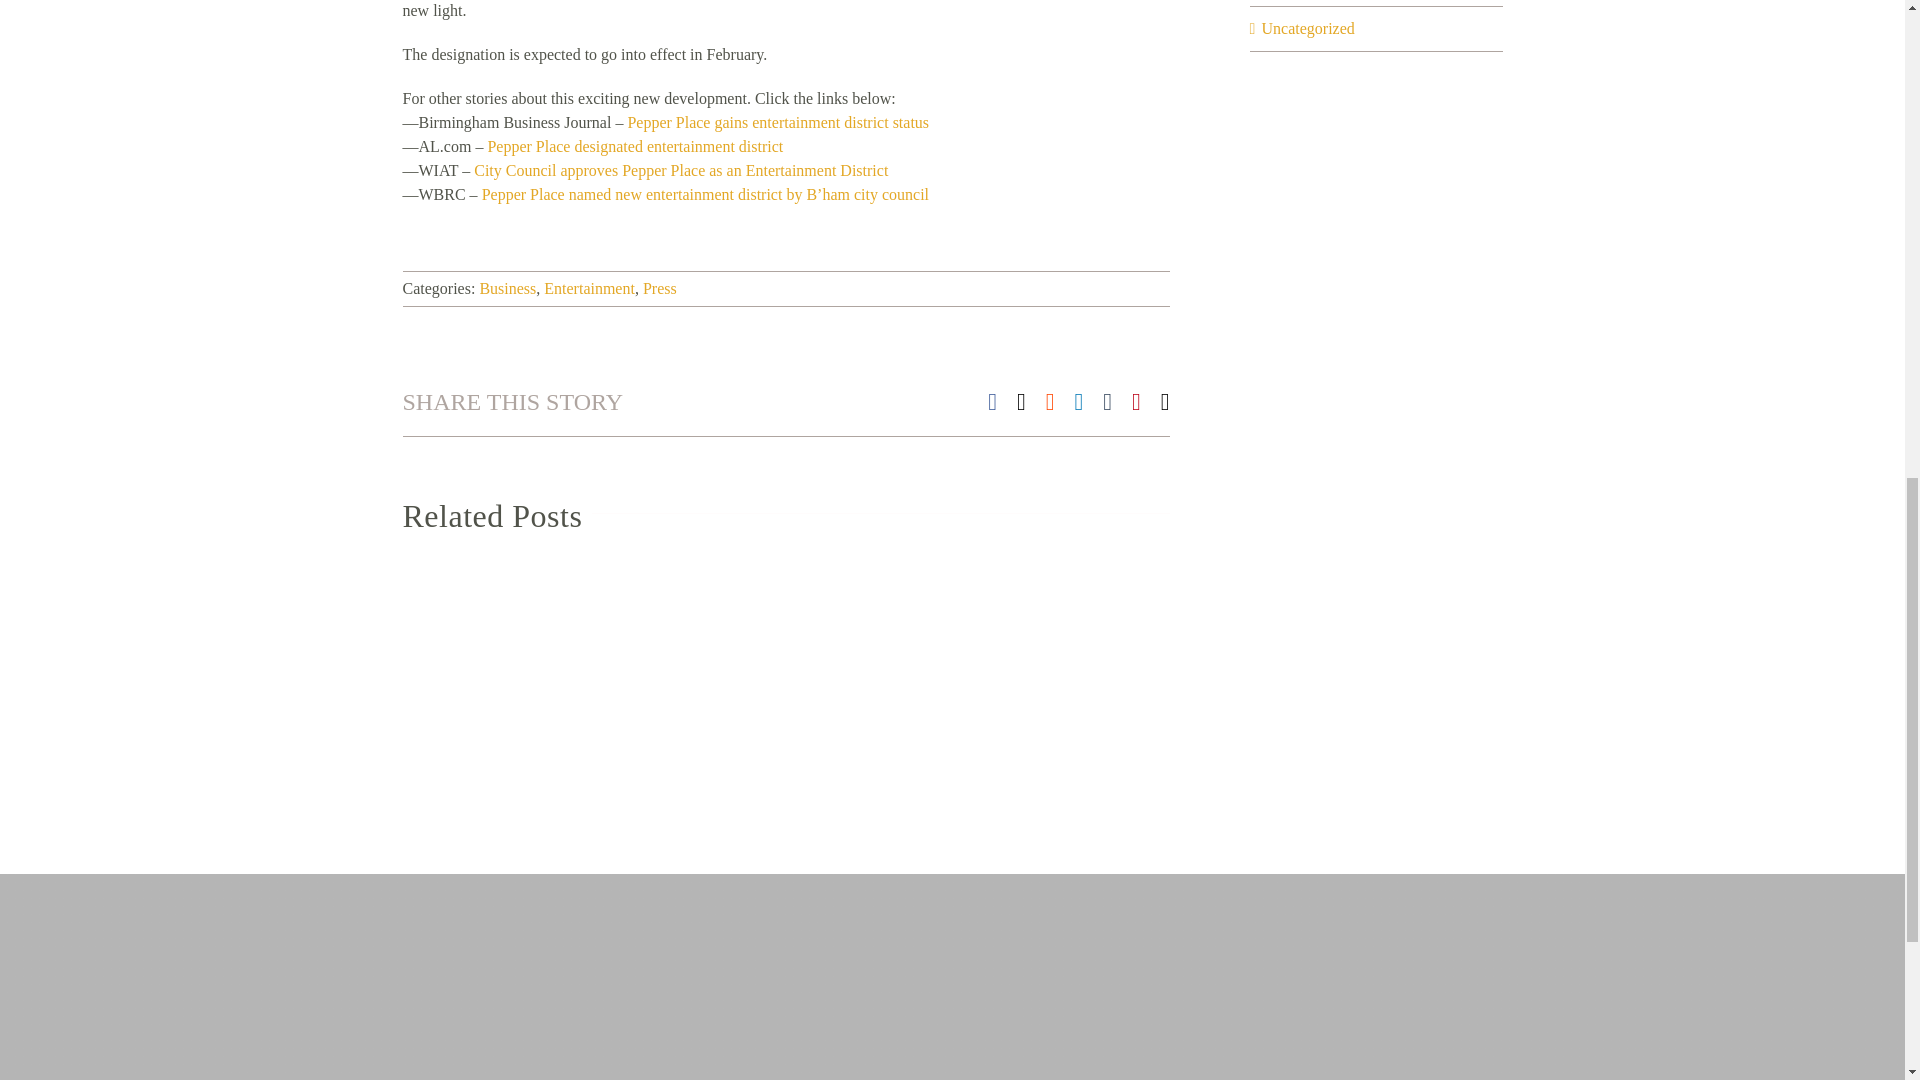 This screenshot has height=1080, width=1920. I want to click on Entertainment, so click(589, 288).